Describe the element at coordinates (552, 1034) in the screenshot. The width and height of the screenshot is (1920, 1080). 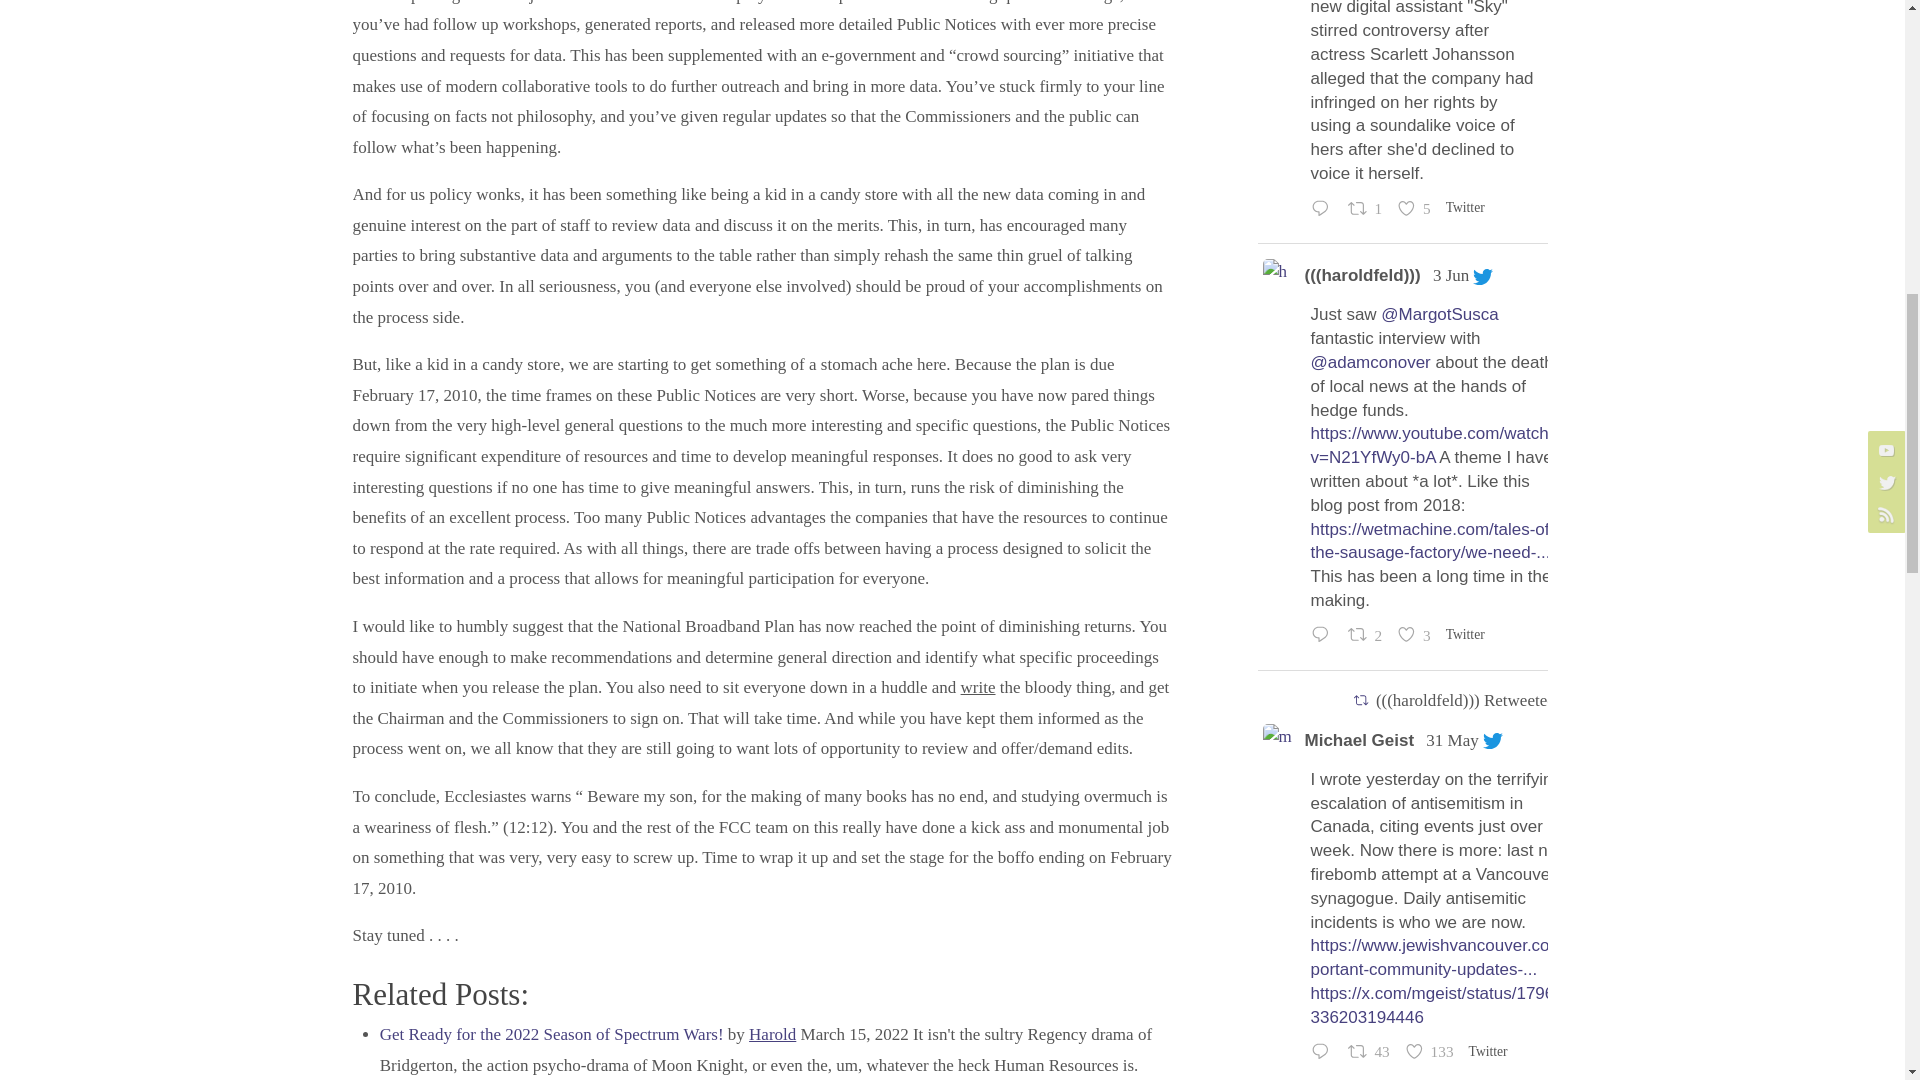
I see `Get Ready for the 2022 Season of Spectrum Wars!` at that location.